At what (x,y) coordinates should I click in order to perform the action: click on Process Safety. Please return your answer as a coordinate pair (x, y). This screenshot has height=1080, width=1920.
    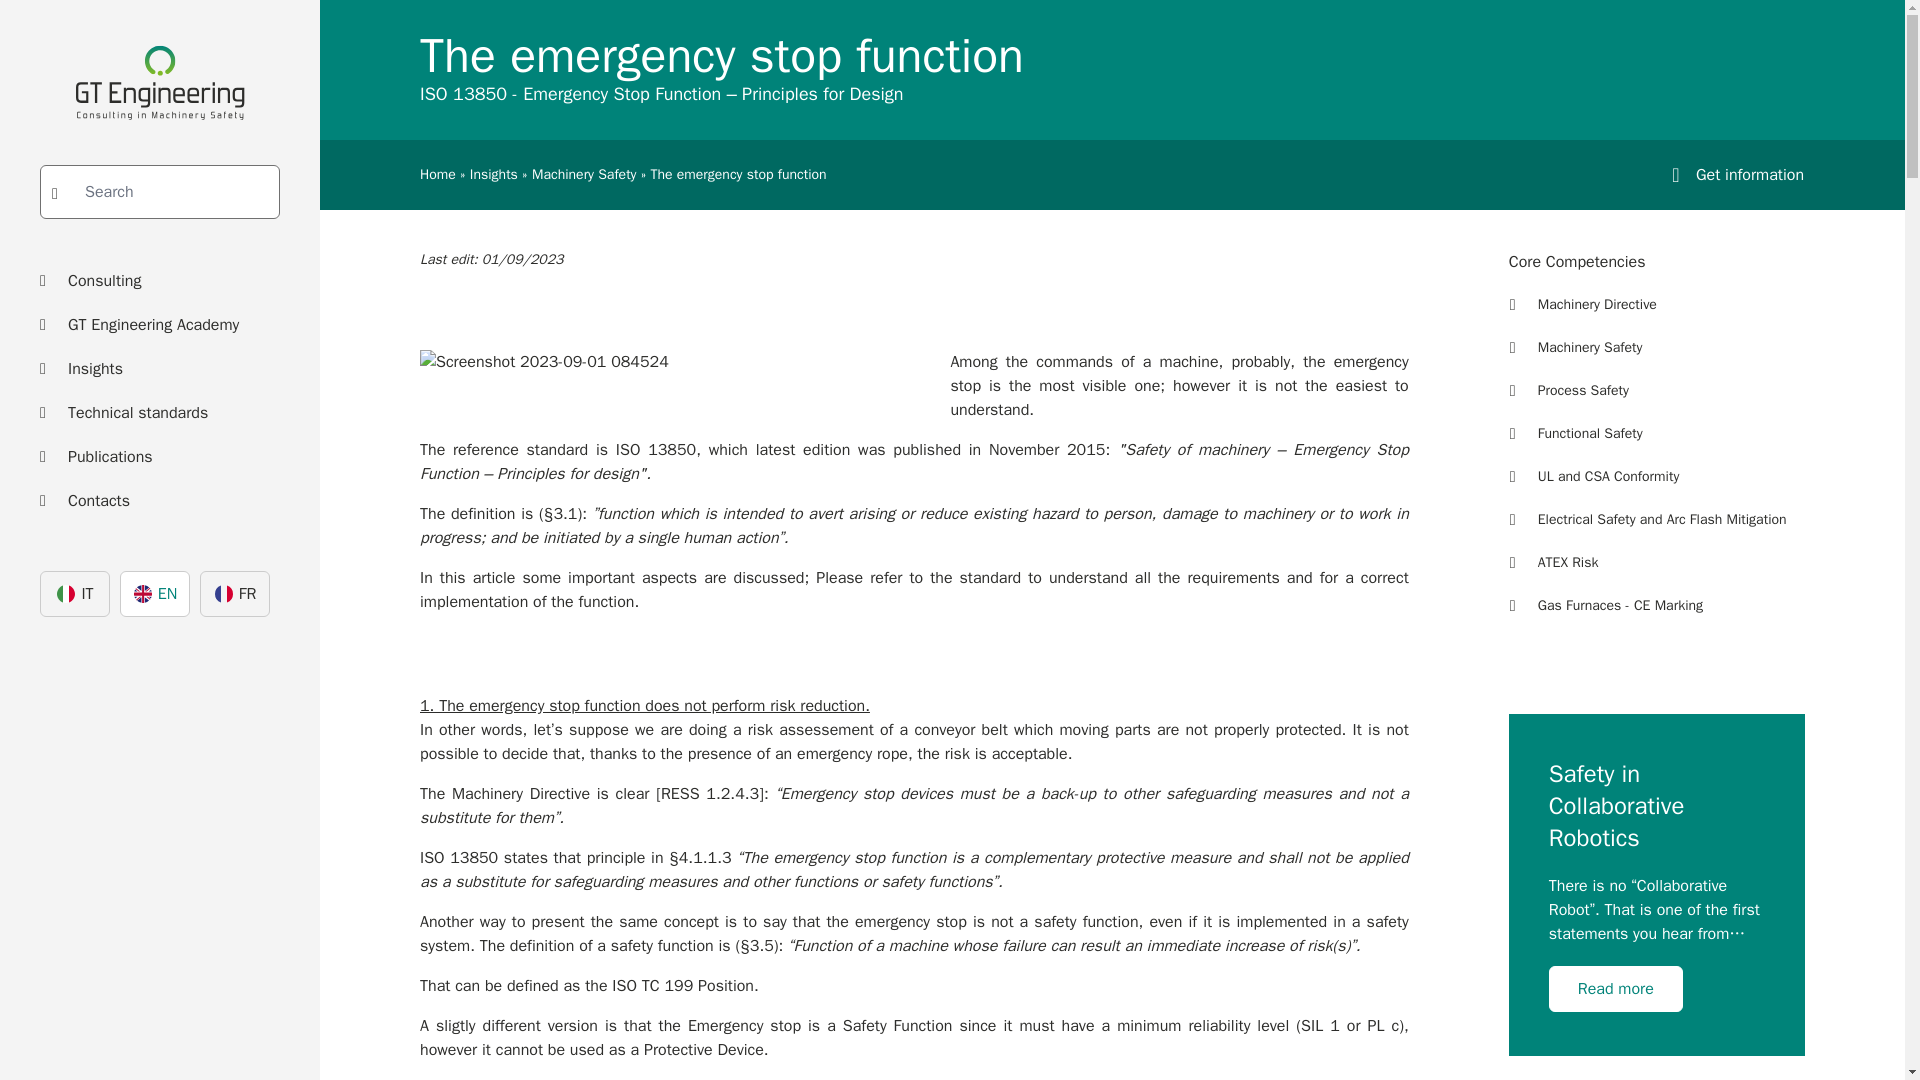
    Looking at the image, I should click on (1656, 390).